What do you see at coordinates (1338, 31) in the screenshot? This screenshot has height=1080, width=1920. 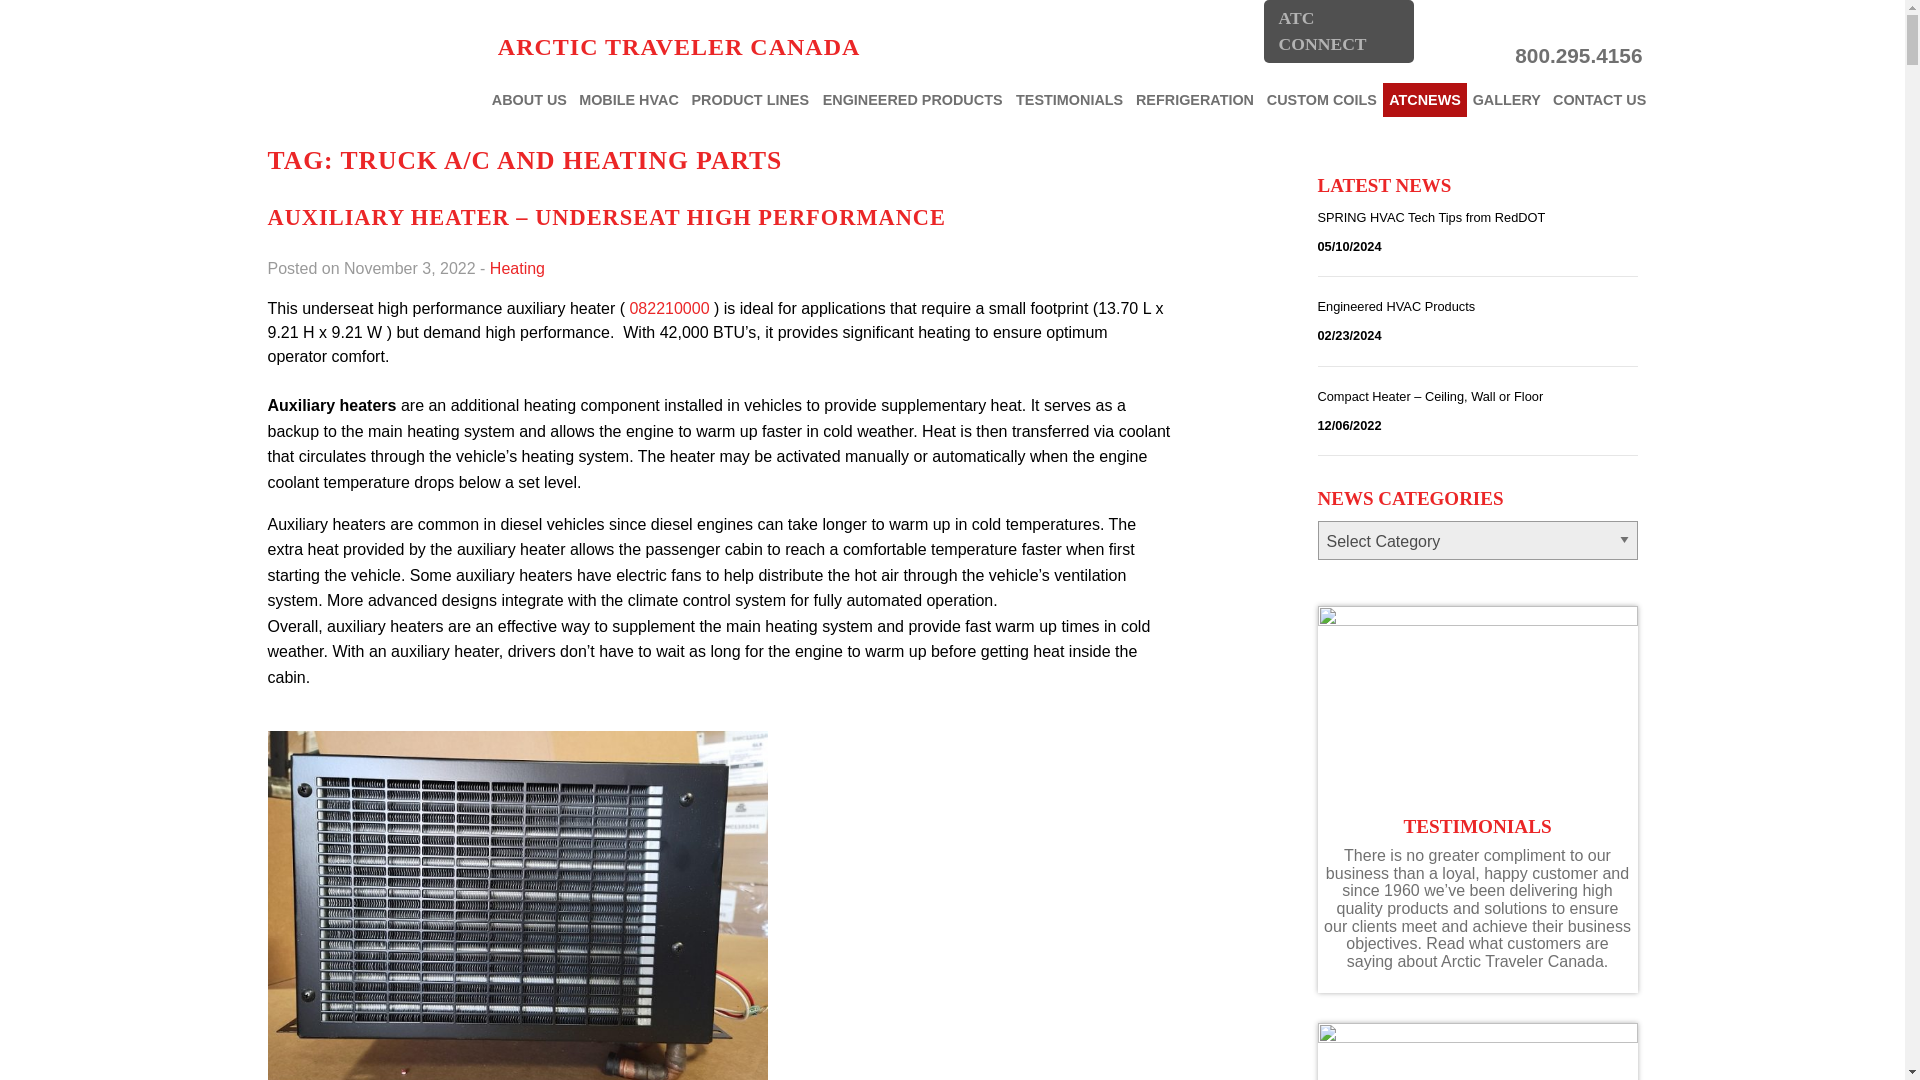 I see `ATC CONNECT` at bounding box center [1338, 31].